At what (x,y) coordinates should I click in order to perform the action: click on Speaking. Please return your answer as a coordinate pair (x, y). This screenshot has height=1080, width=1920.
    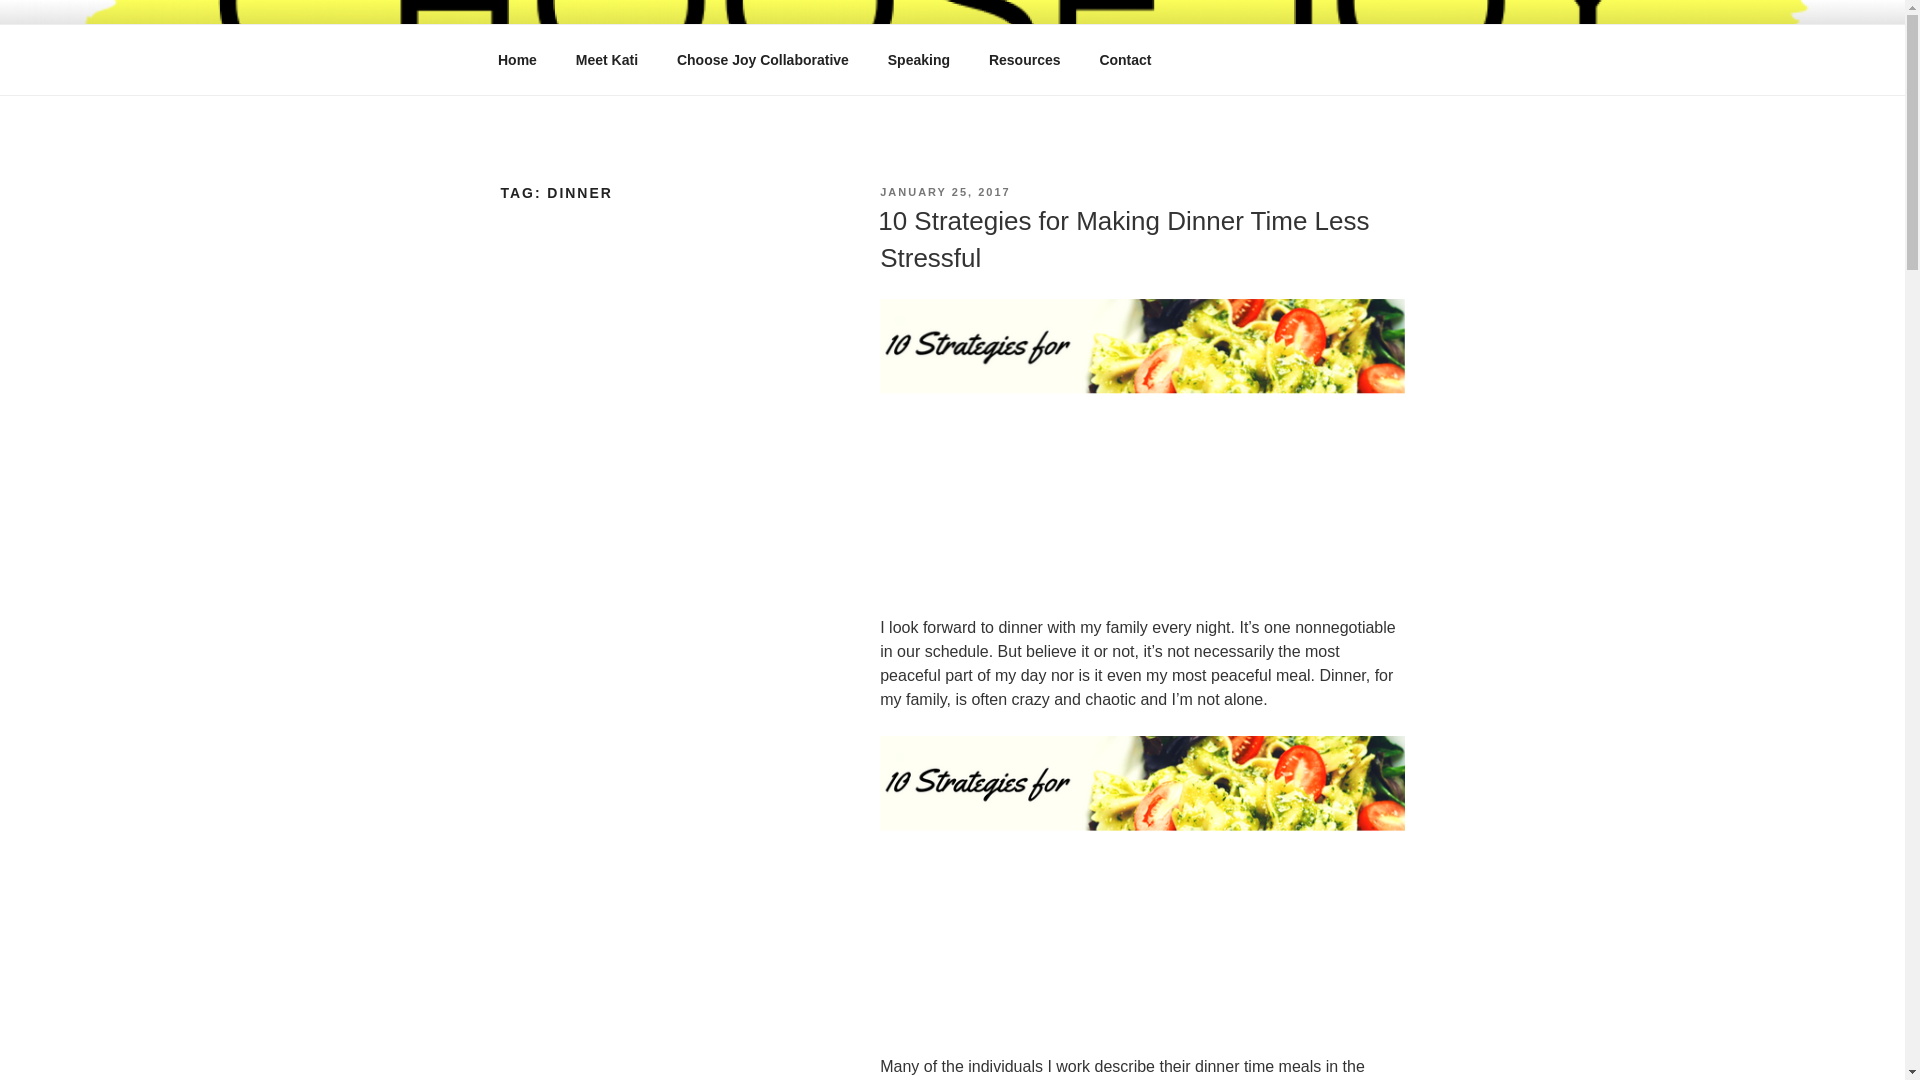
    Looking at the image, I should click on (918, 60).